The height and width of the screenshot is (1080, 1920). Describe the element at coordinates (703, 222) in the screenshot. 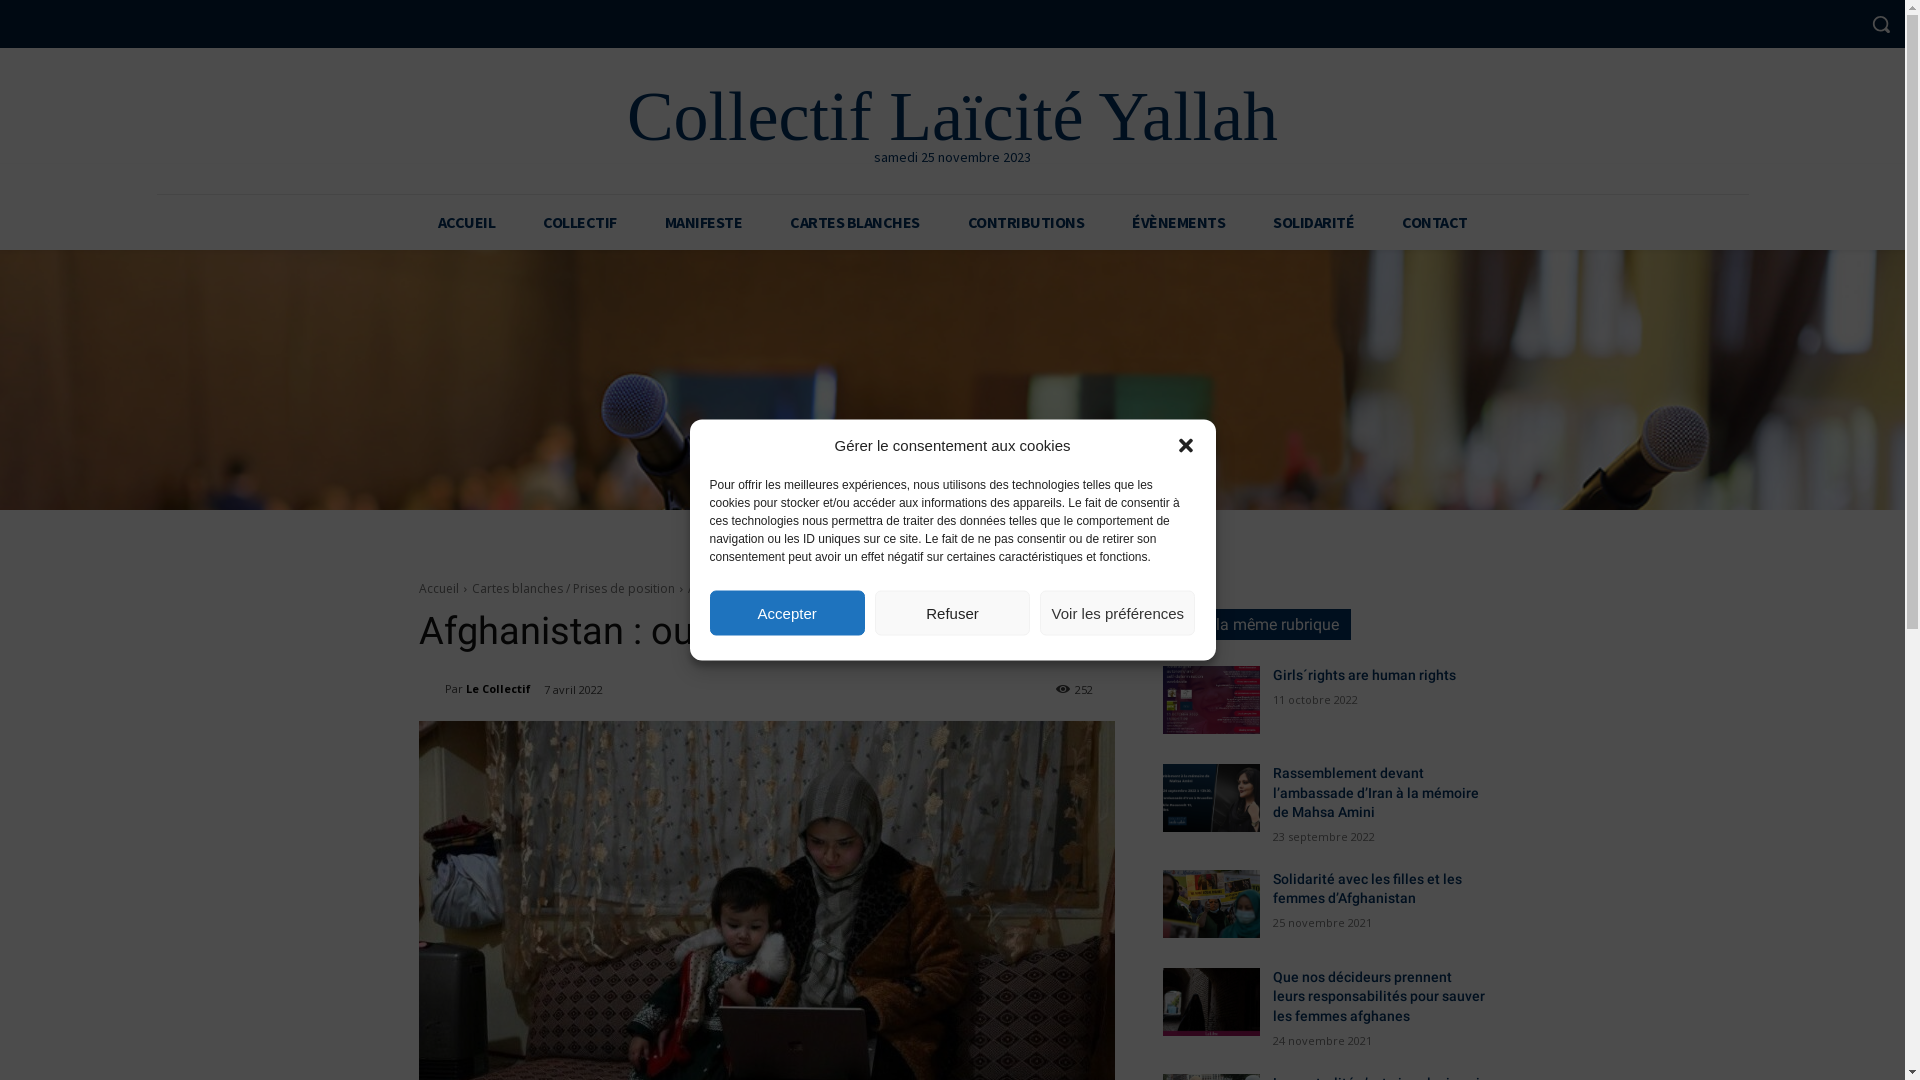

I see `MANIFESTE` at that location.